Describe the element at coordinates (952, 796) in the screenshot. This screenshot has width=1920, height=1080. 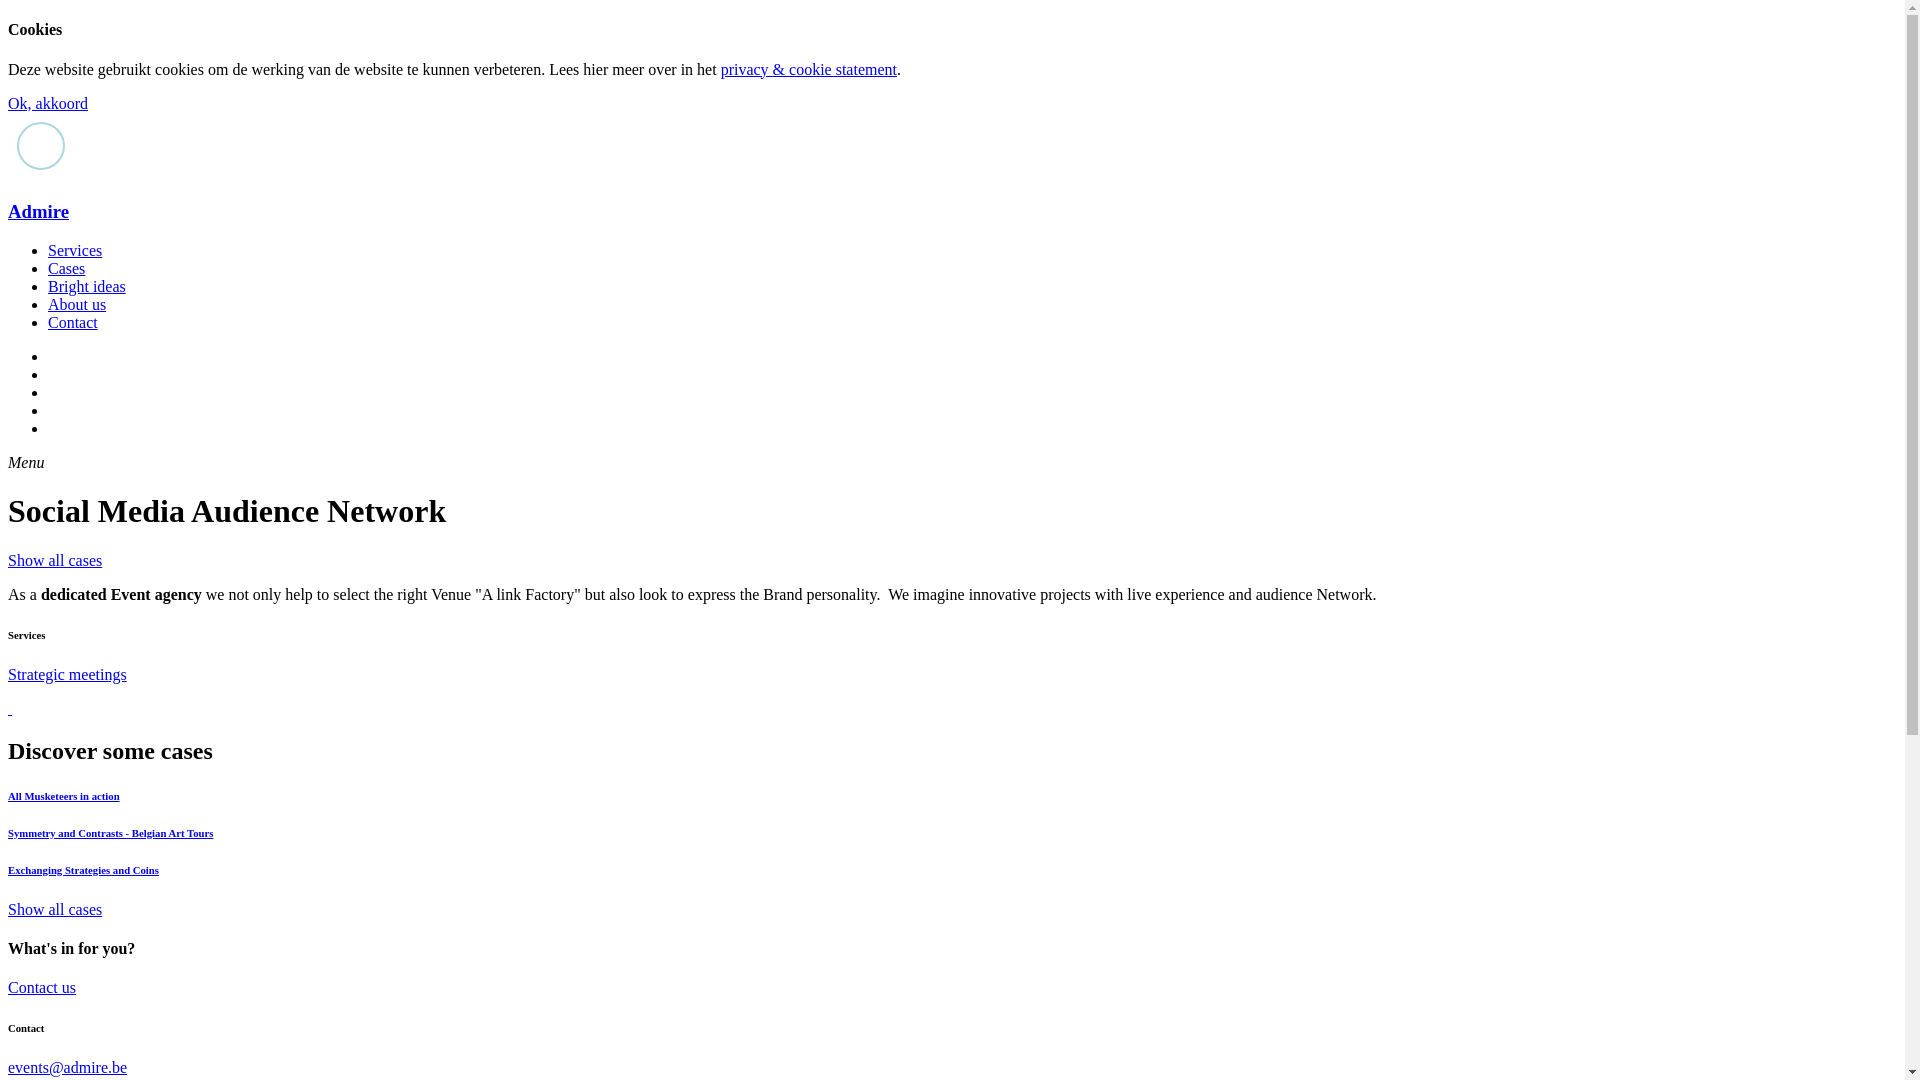
I see `All Musketeers in action` at that location.